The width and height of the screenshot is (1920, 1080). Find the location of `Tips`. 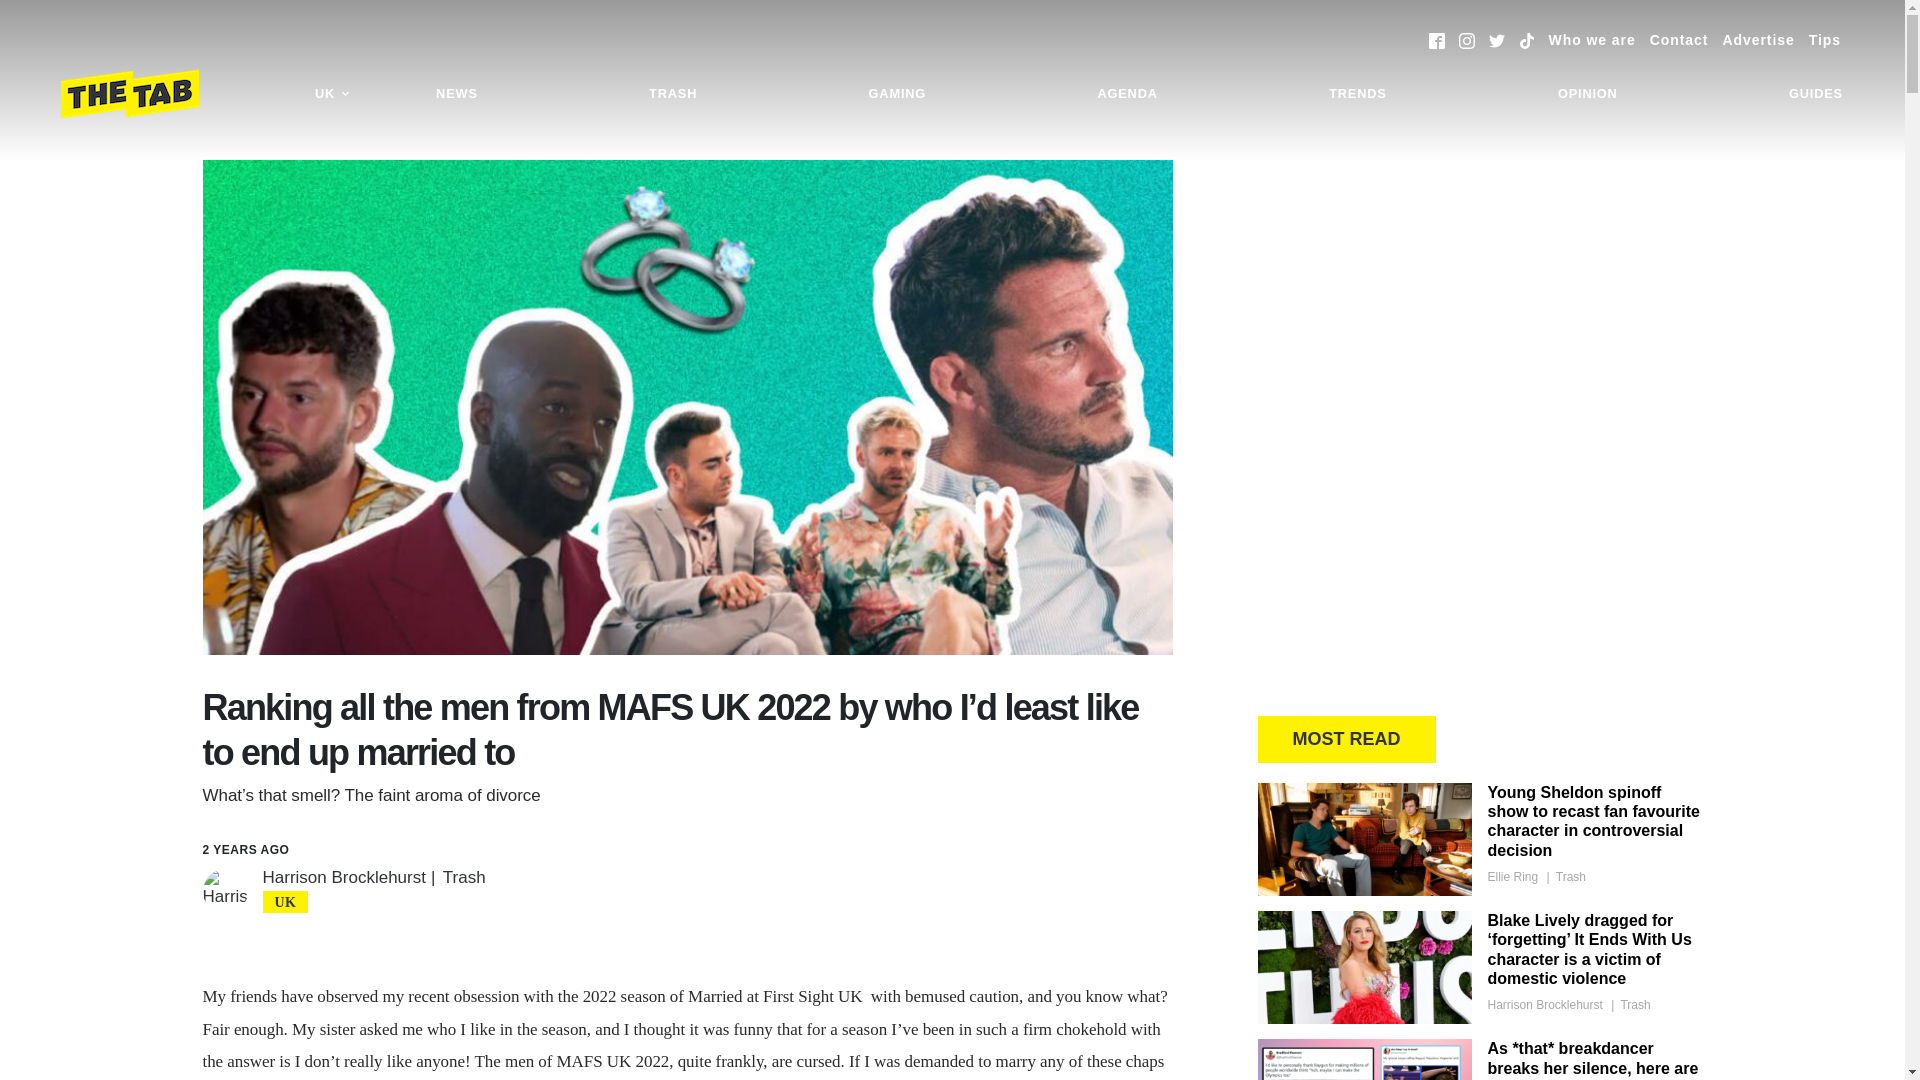

Tips is located at coordinates (1824, 40).